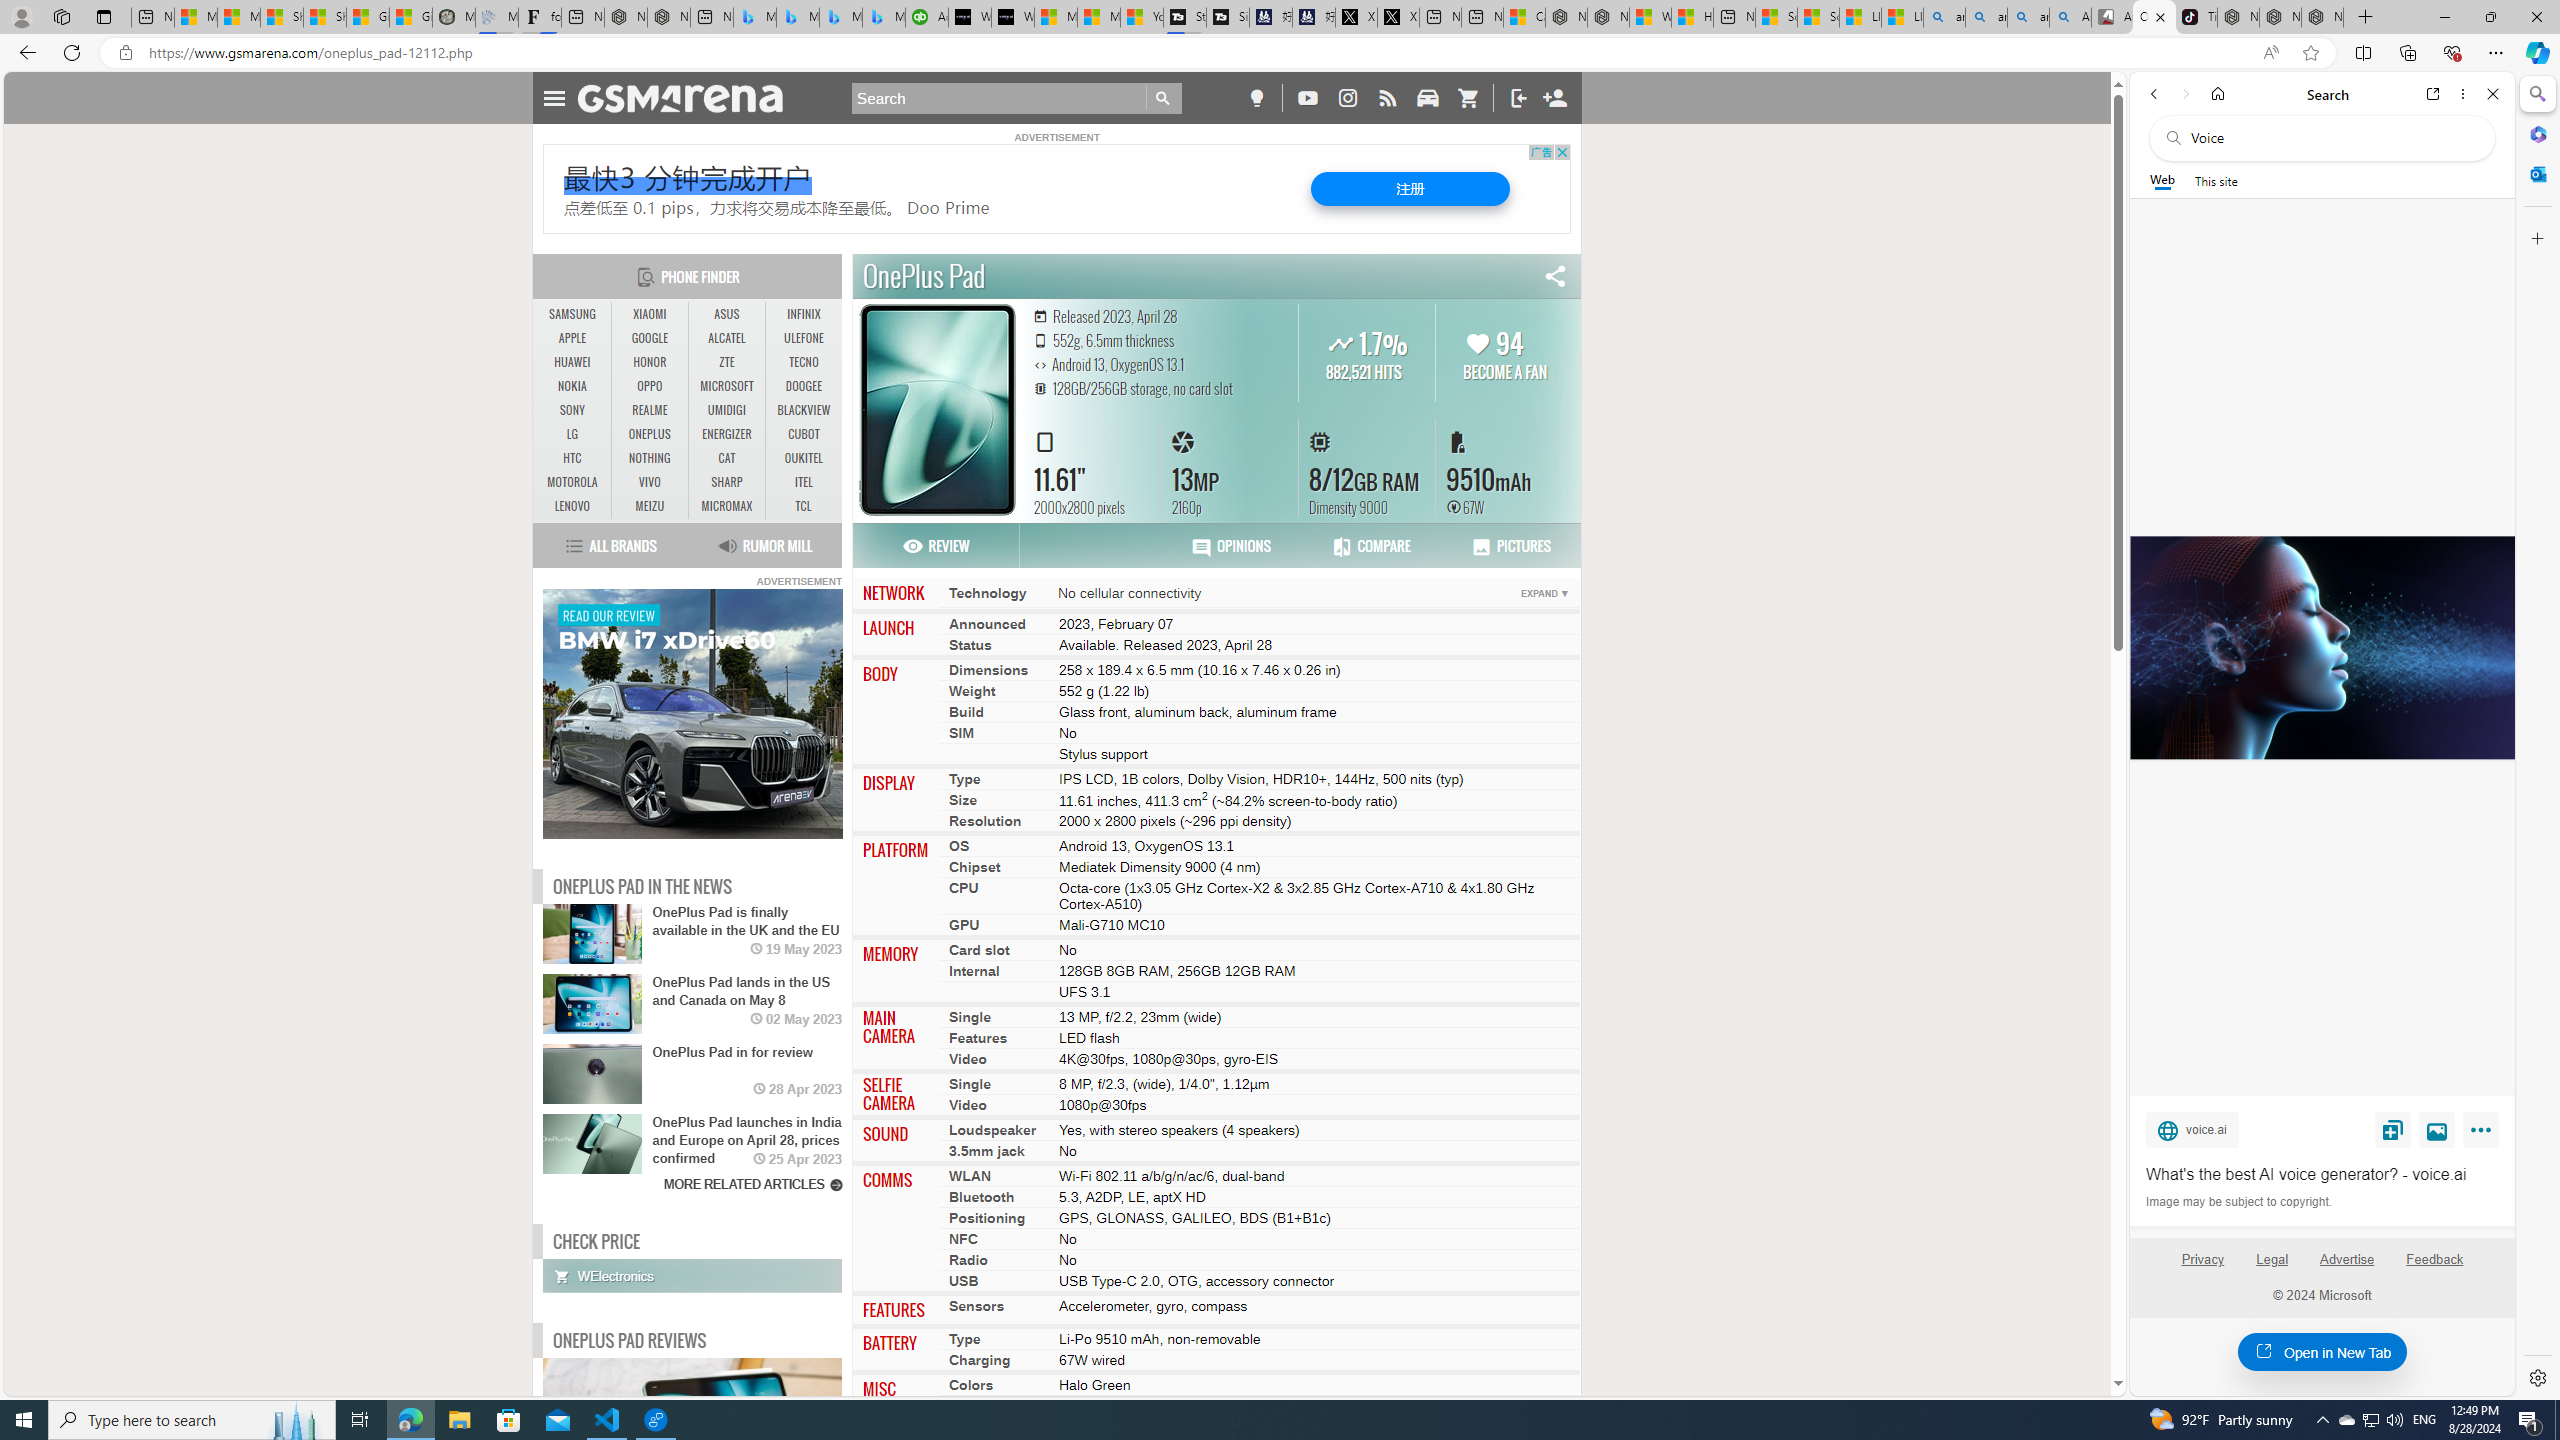 This screenshot has width=2560, height=1440. Describe the element at coordinates (804, 387) in the screenshot. I see `DOOGEE` at that location.